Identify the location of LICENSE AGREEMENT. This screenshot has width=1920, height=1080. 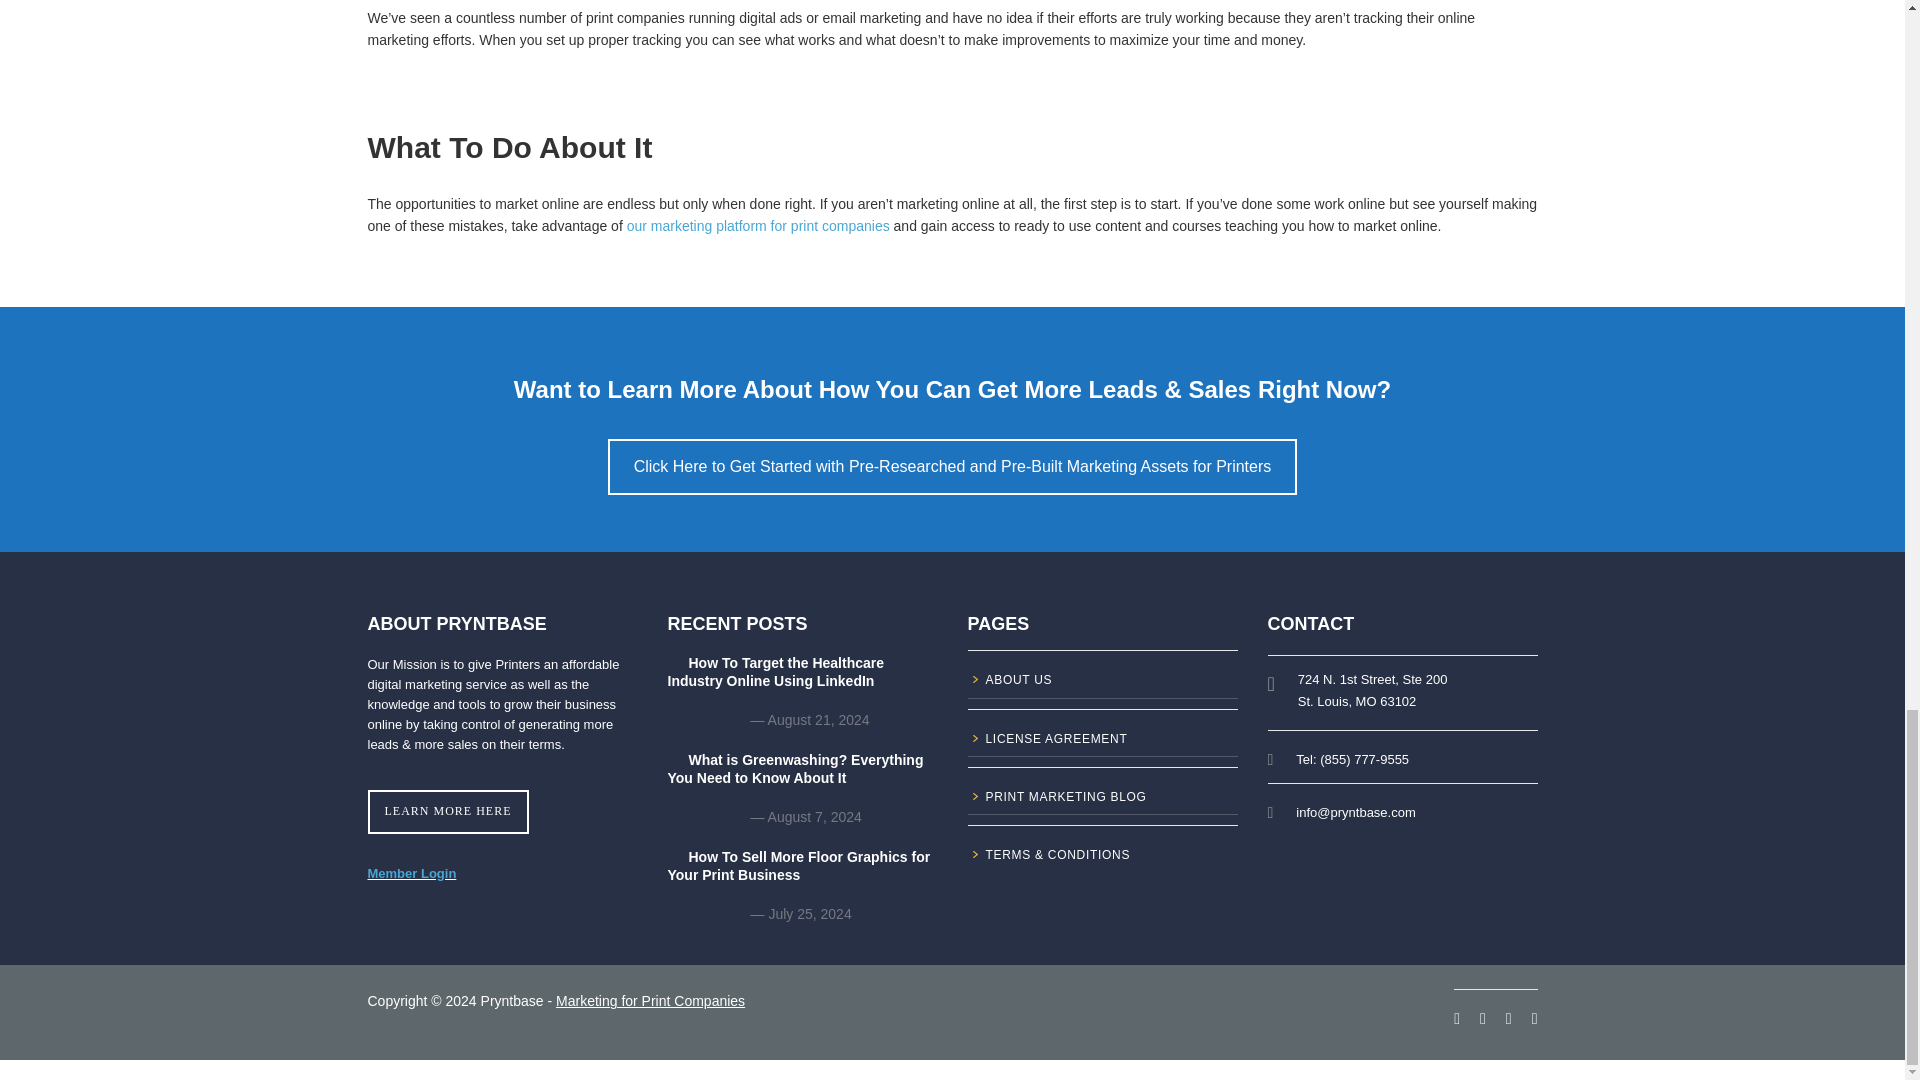
(1102, 742).